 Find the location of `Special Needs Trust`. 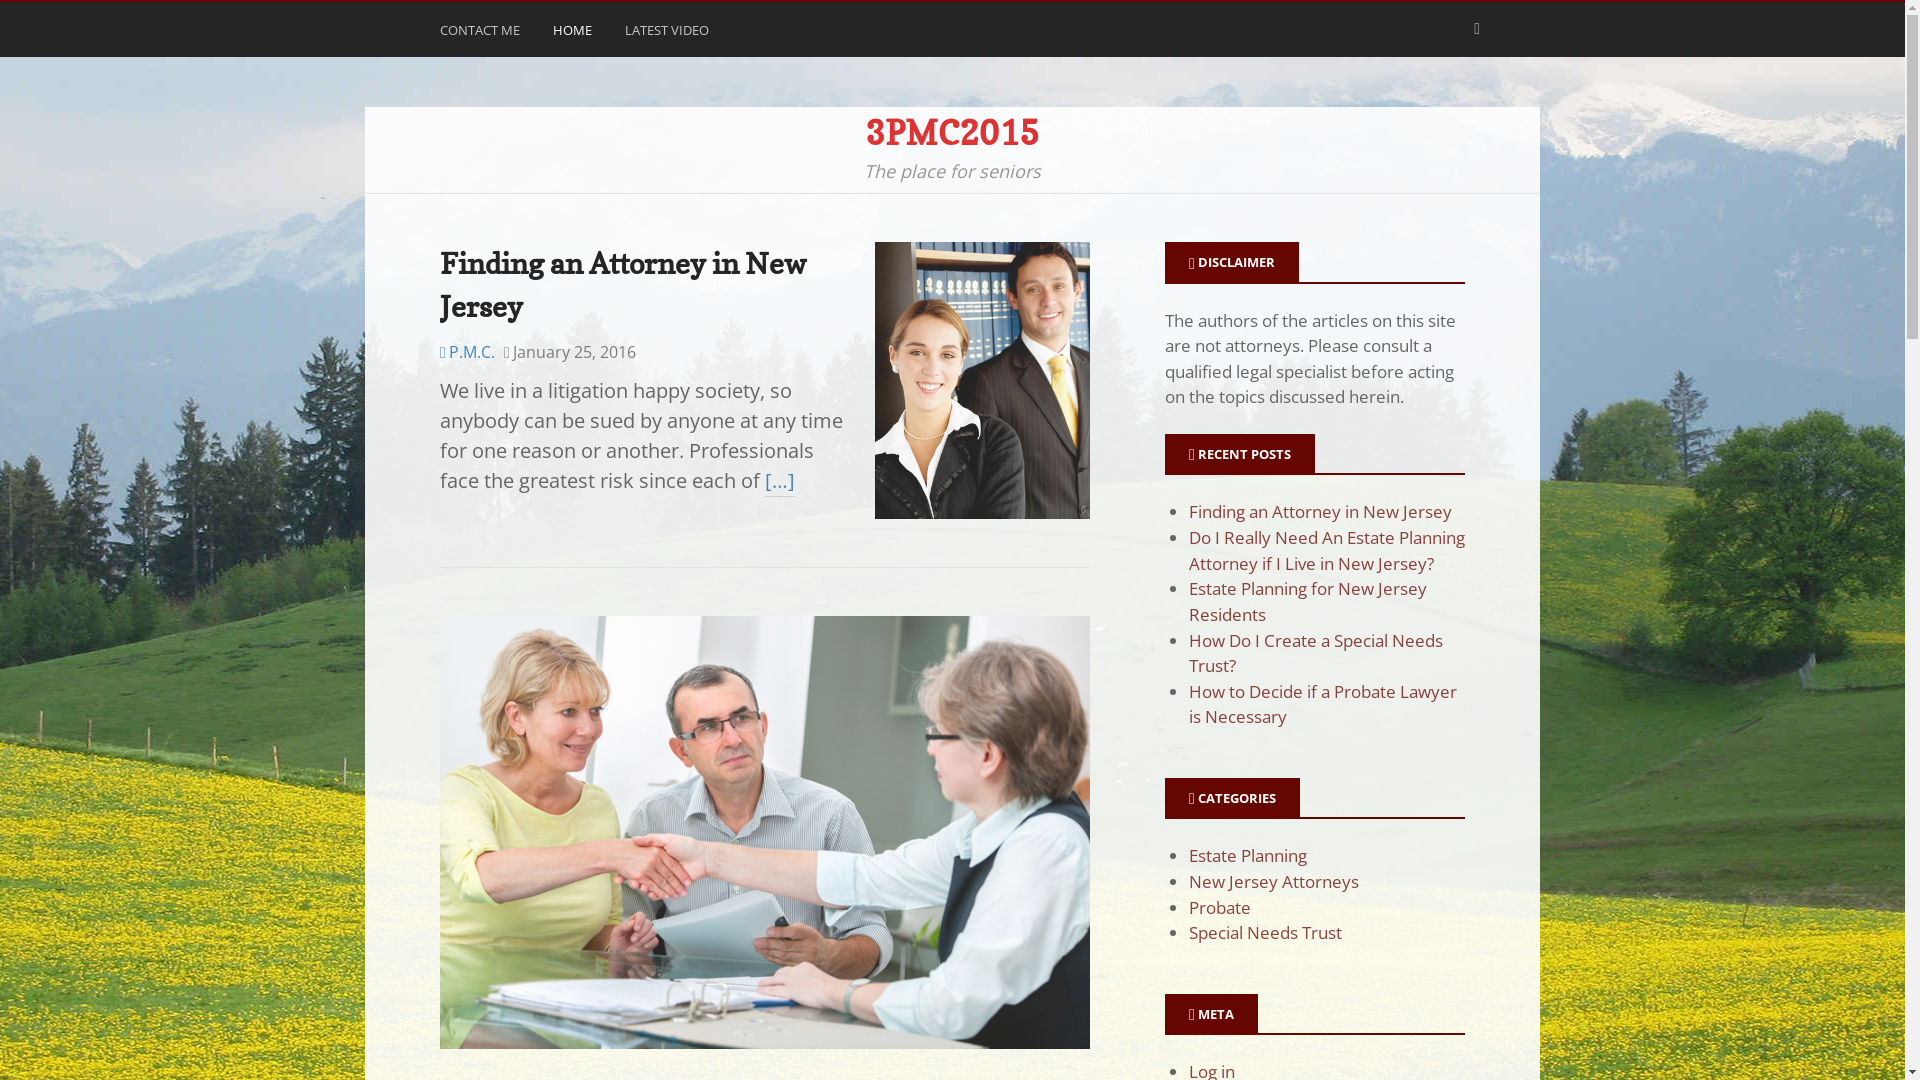

Special Needs Trust is located at coordinates (1266, 932).